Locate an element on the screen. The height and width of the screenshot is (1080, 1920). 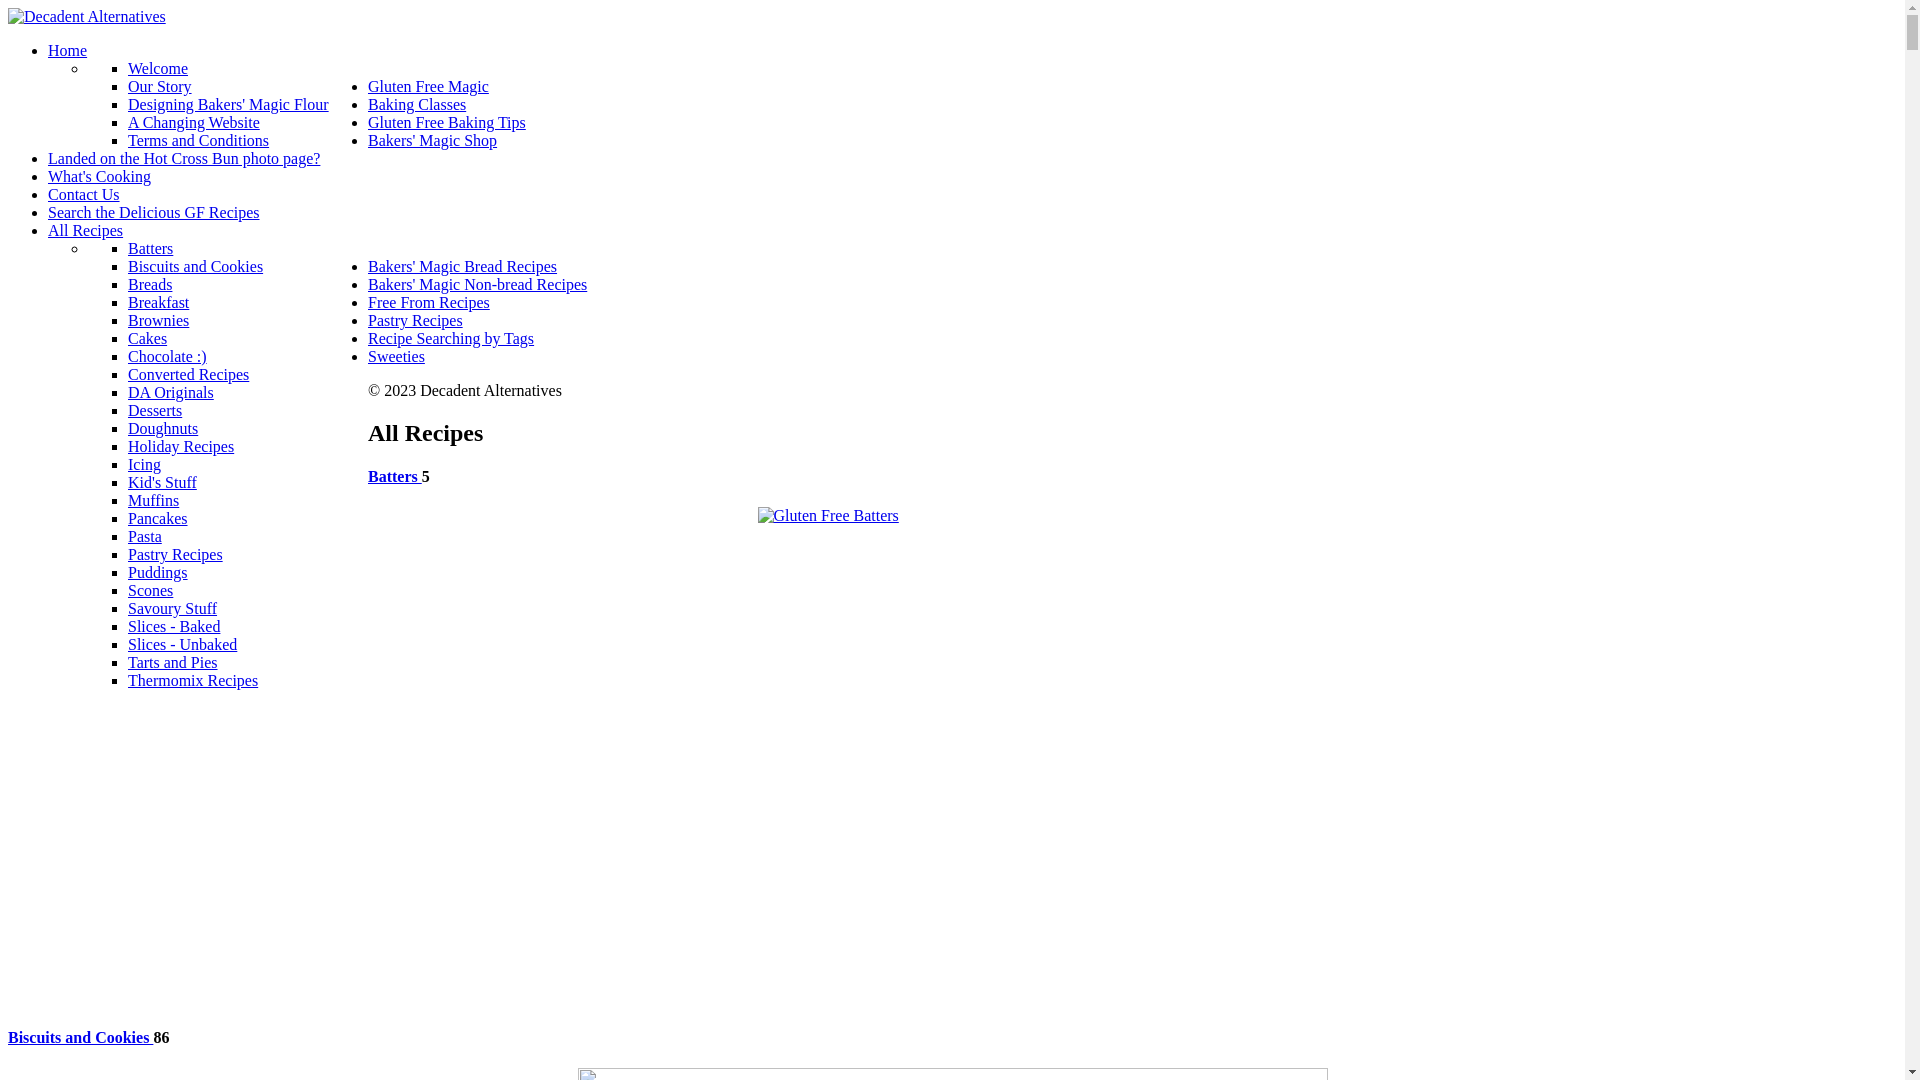
Home is located at coordinates (68, 50).